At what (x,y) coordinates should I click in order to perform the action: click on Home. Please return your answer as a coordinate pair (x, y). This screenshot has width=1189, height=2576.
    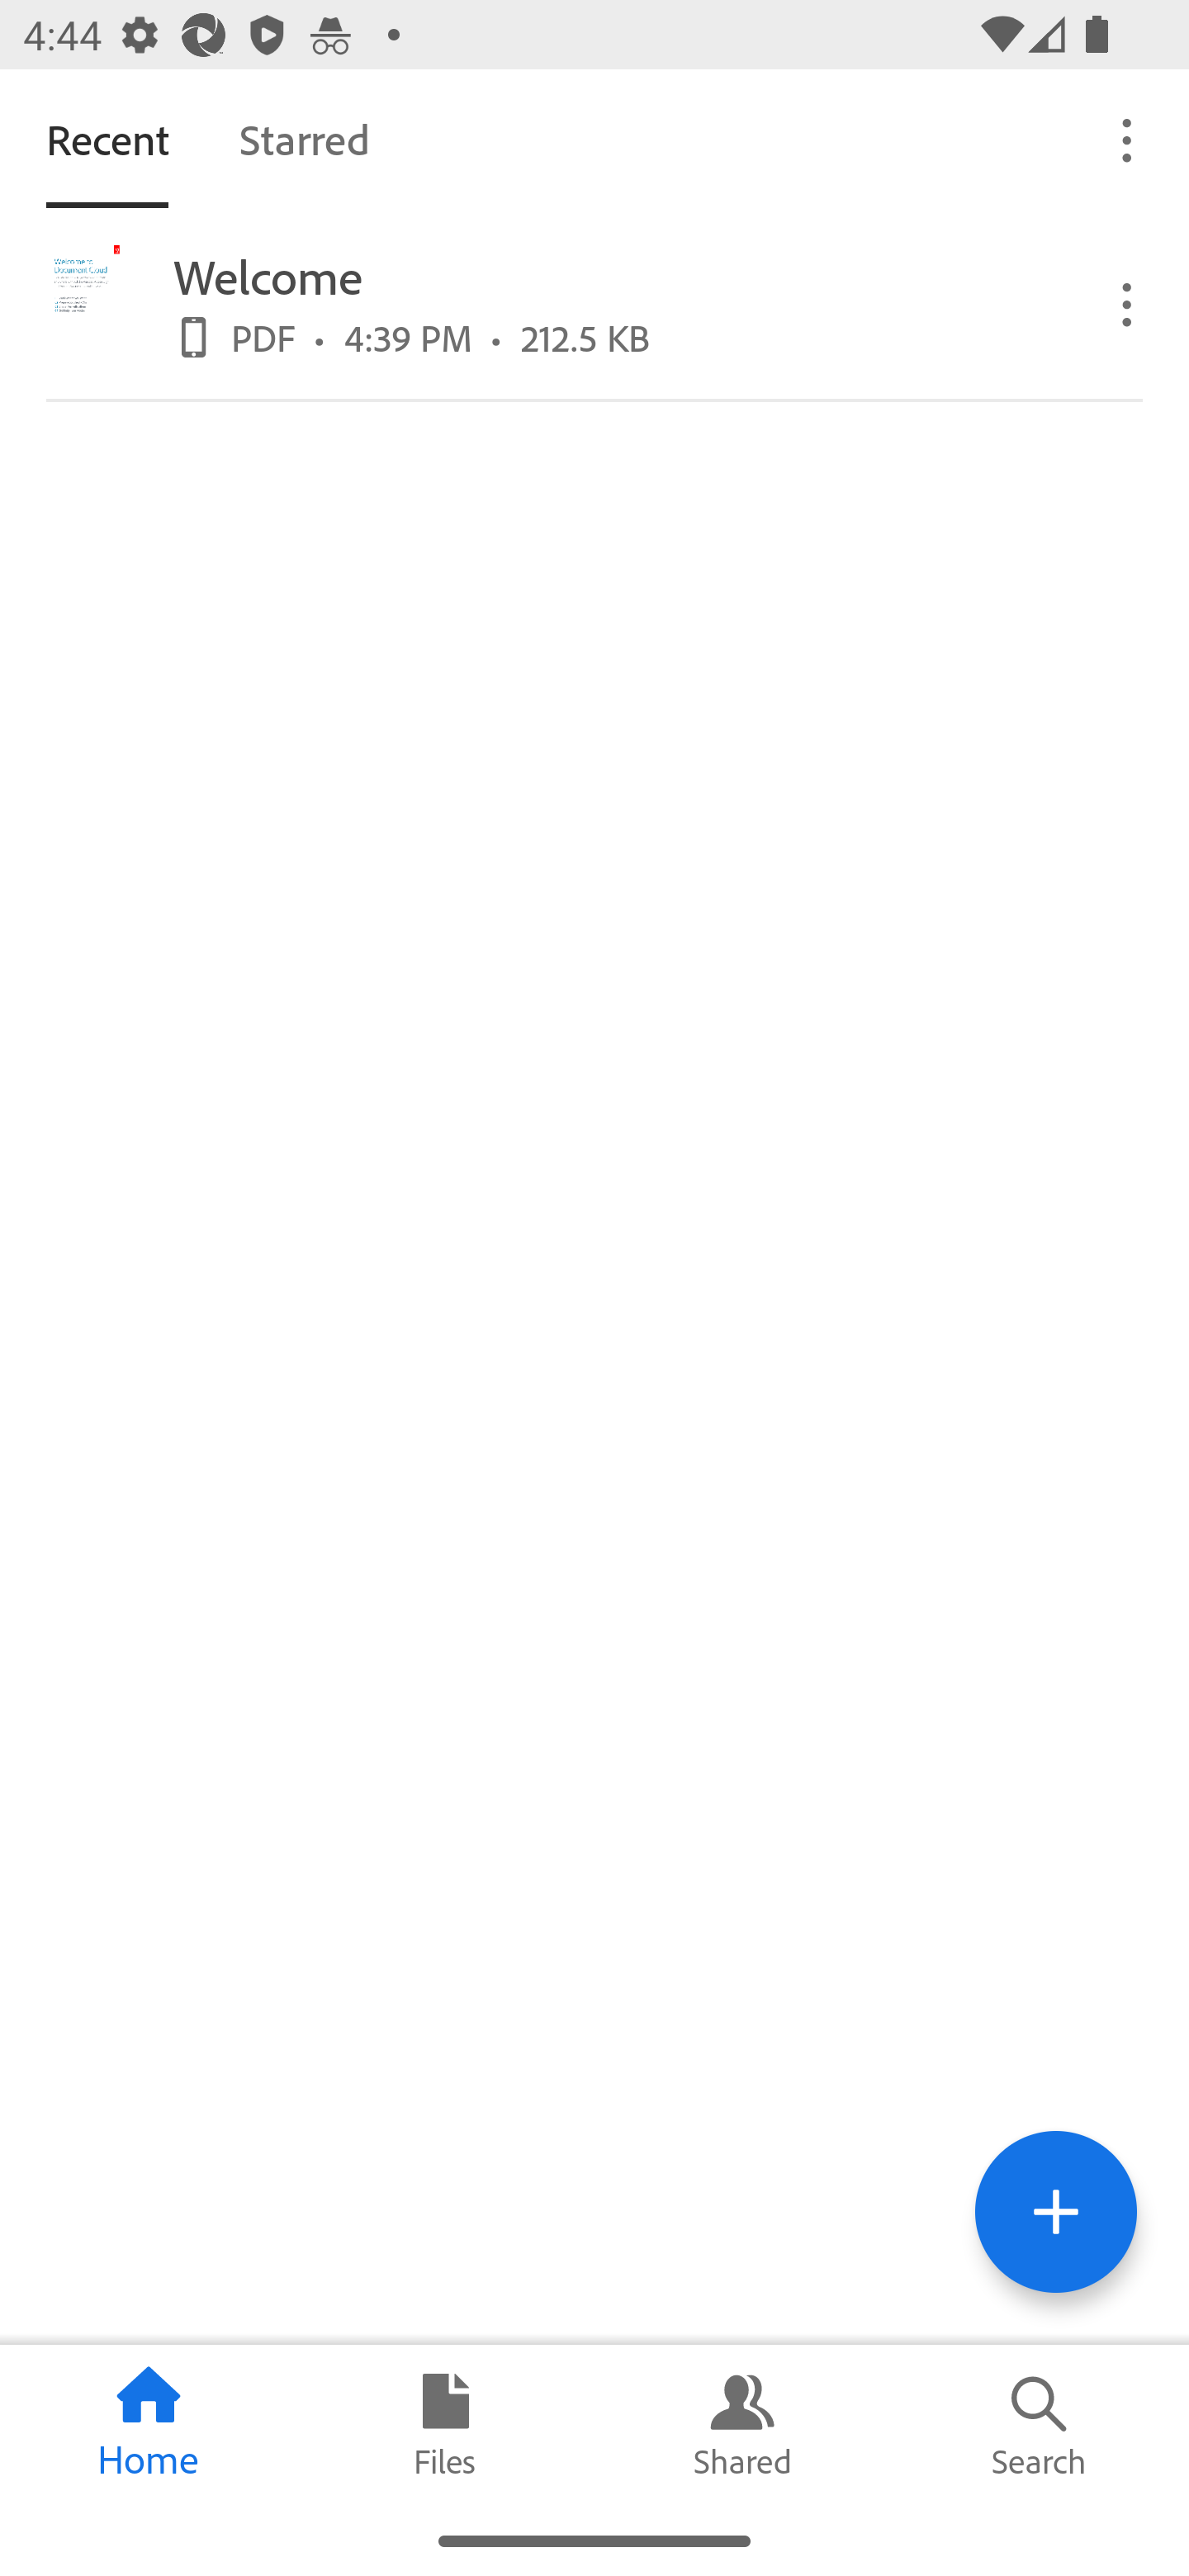
    Looking at the image, I should click on (149, 2425).